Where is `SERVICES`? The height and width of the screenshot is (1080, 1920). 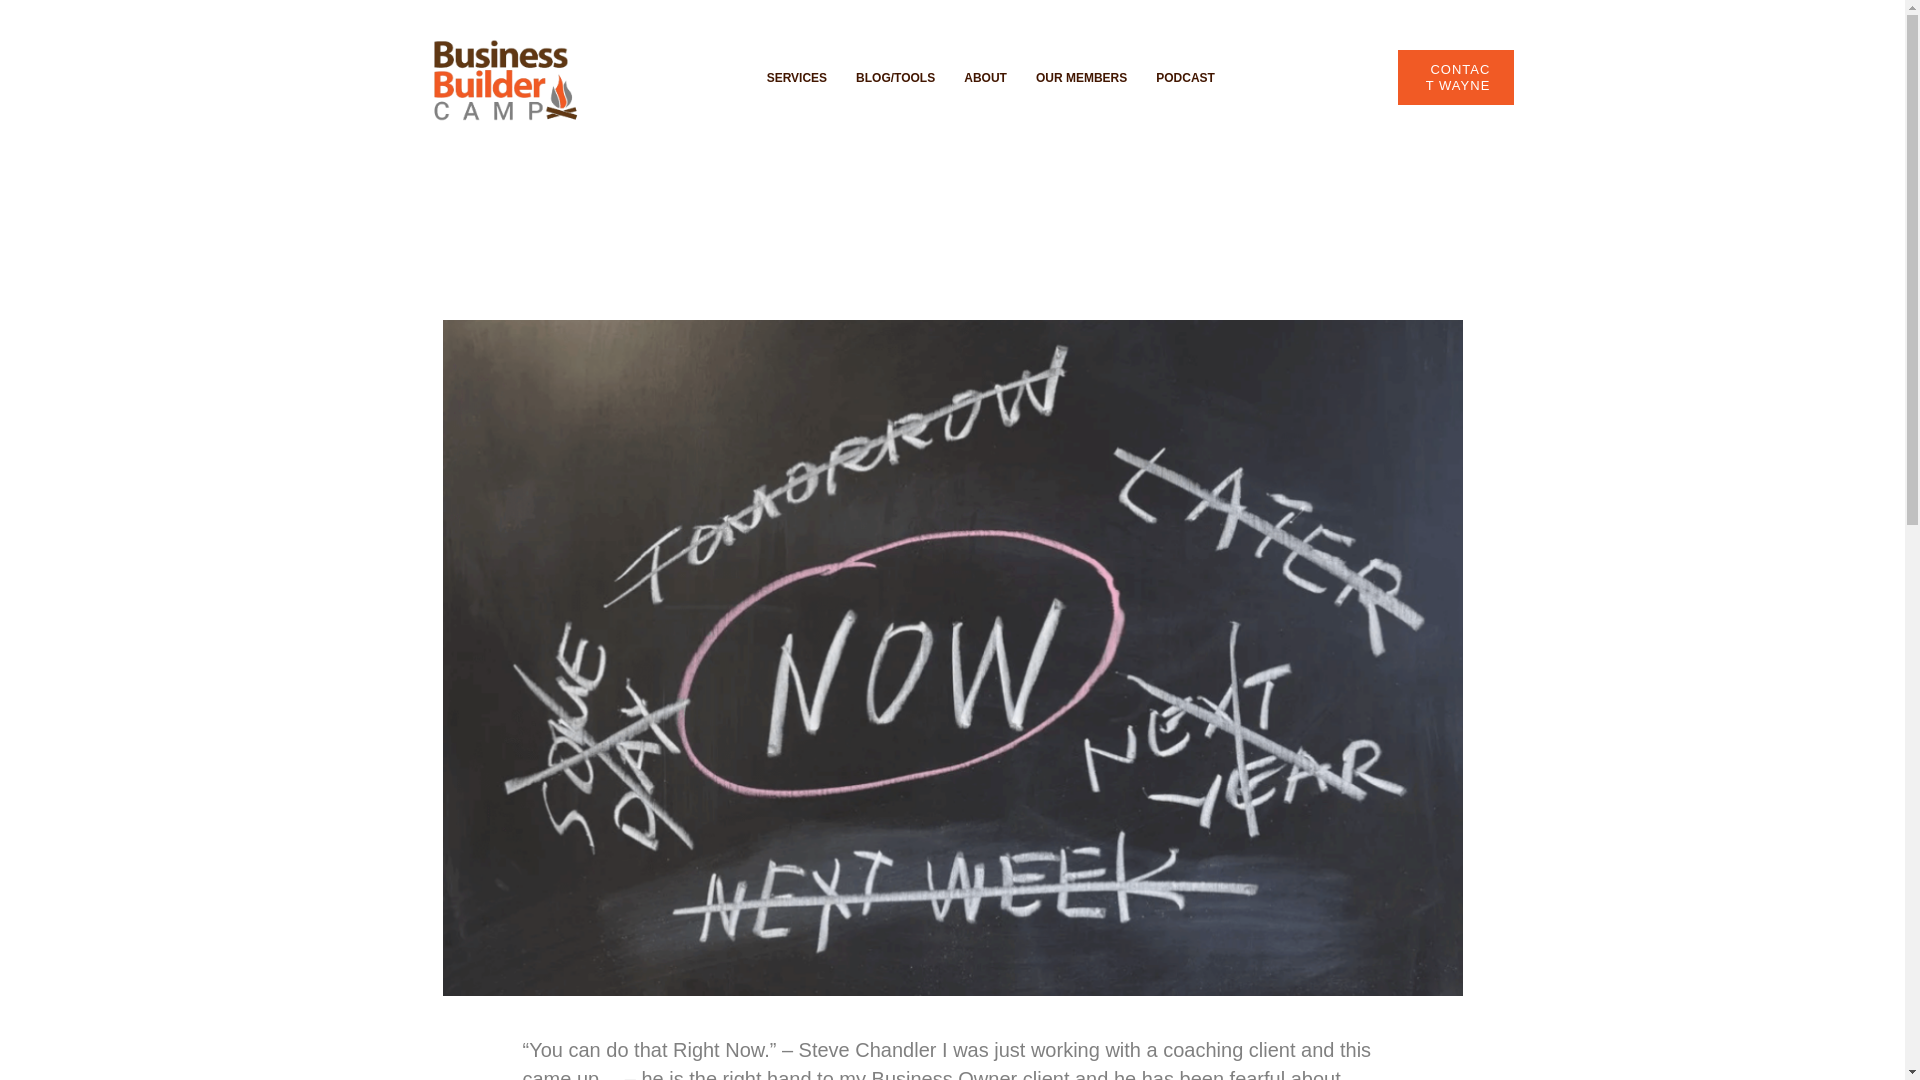 SERVICES is located at coordinates (796, 78).